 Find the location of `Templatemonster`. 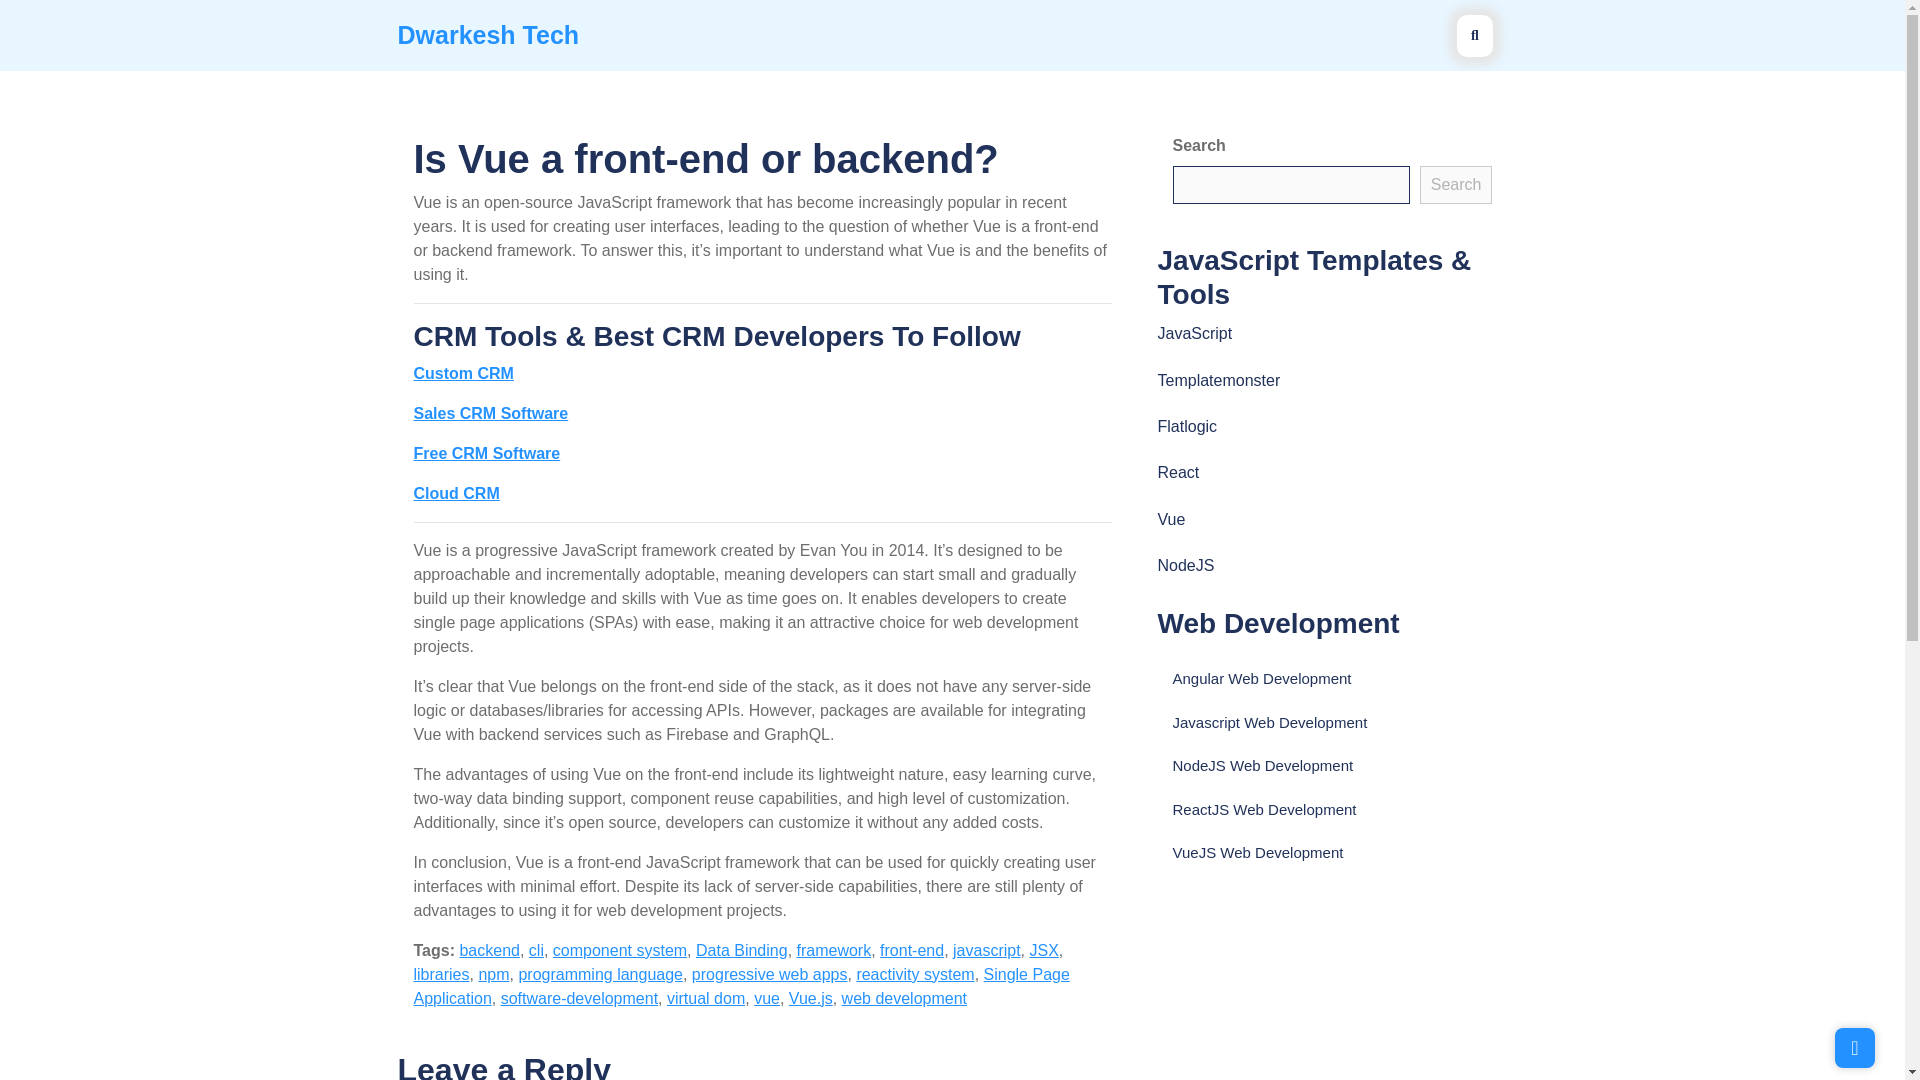

Templatemonster is located at coordinates (1218, 380).